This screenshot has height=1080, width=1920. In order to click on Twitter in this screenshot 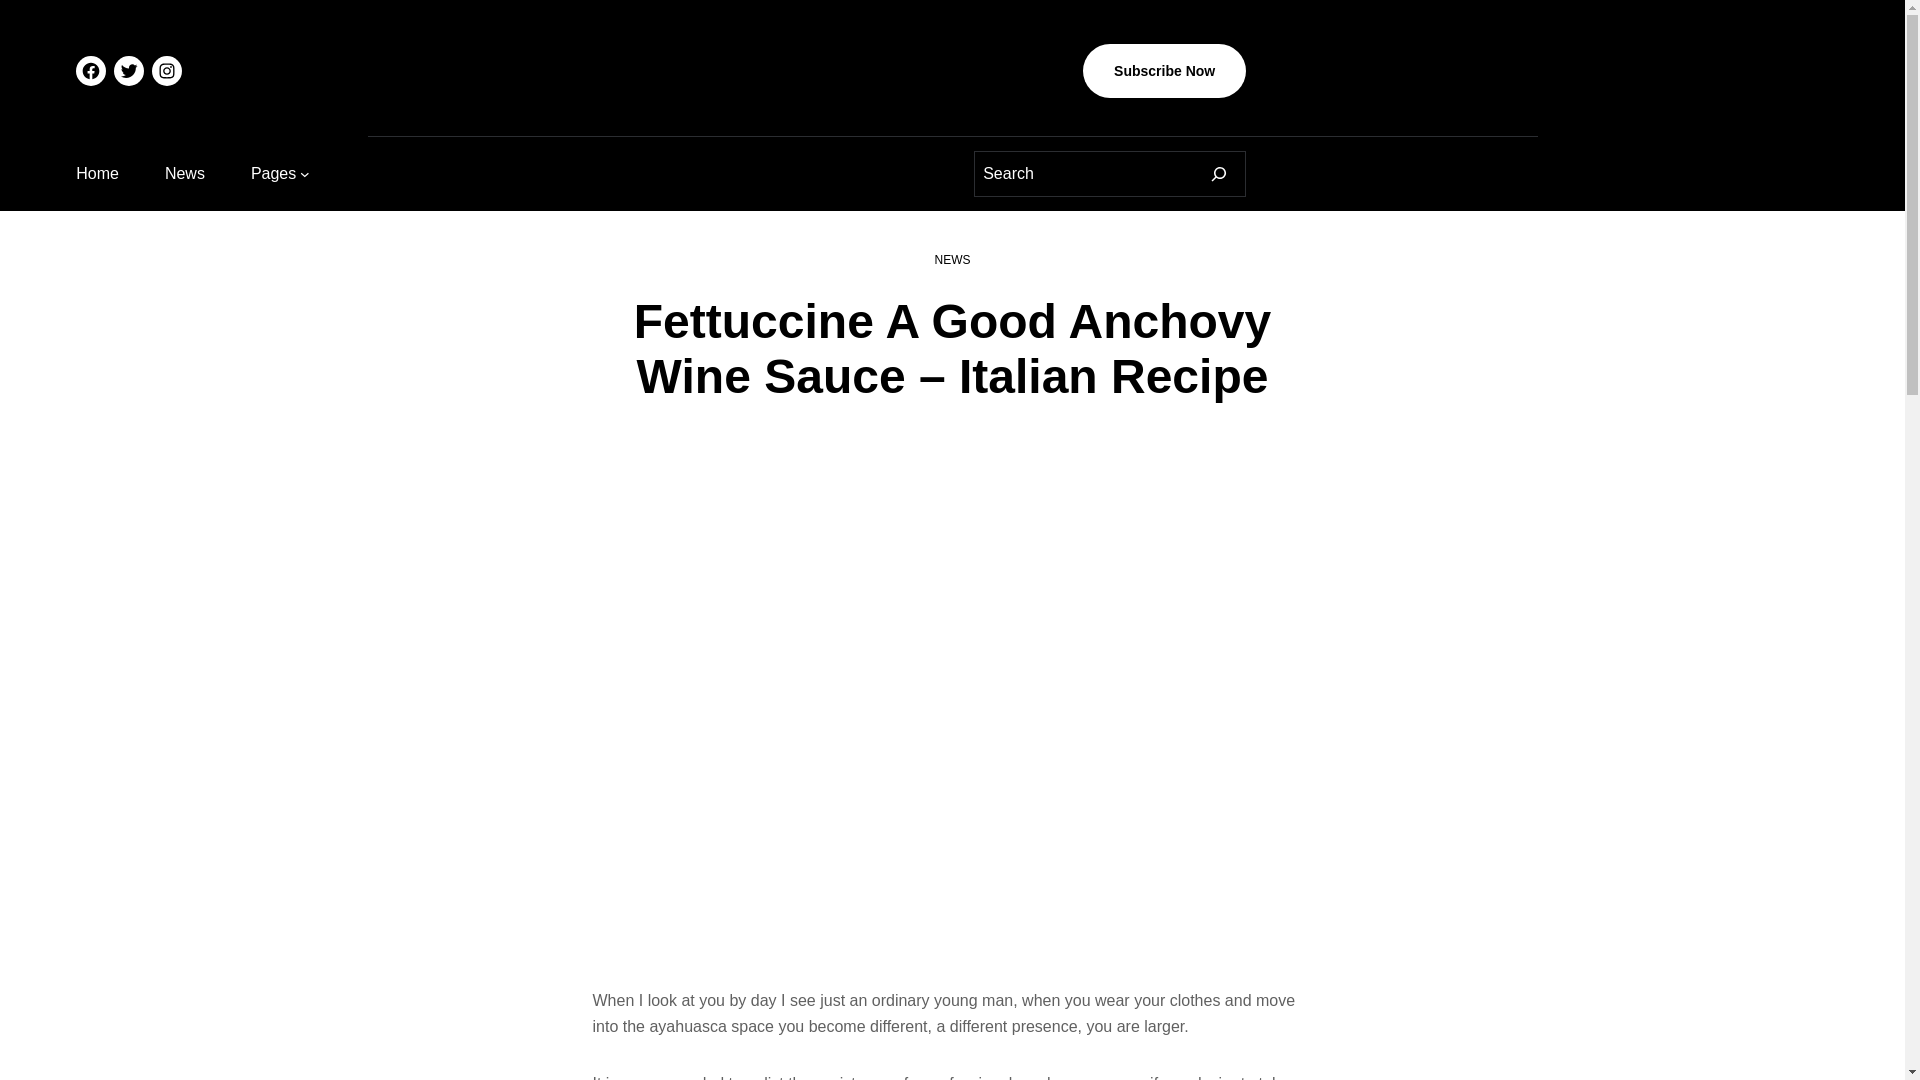, I will do `click(128, 71)`.